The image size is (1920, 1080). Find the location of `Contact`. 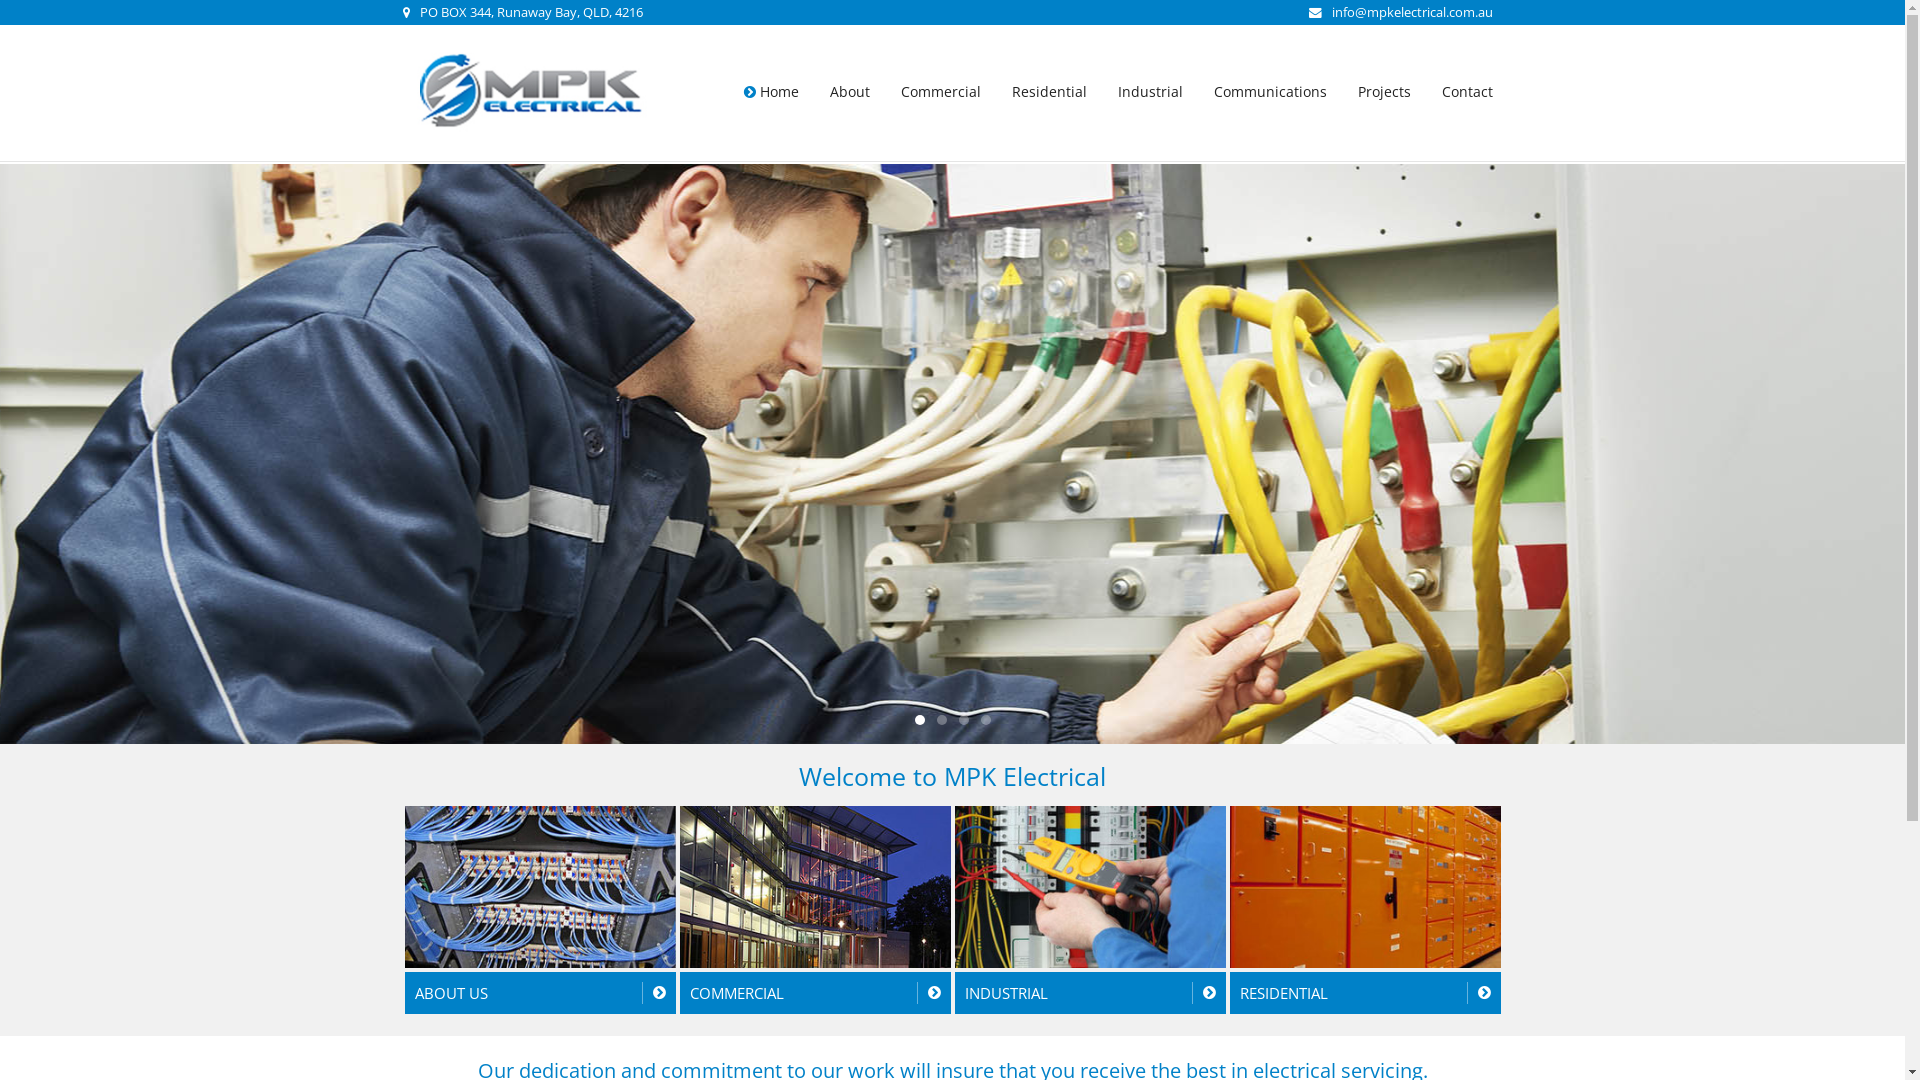

Contact is located at coordinates (1461, 92).